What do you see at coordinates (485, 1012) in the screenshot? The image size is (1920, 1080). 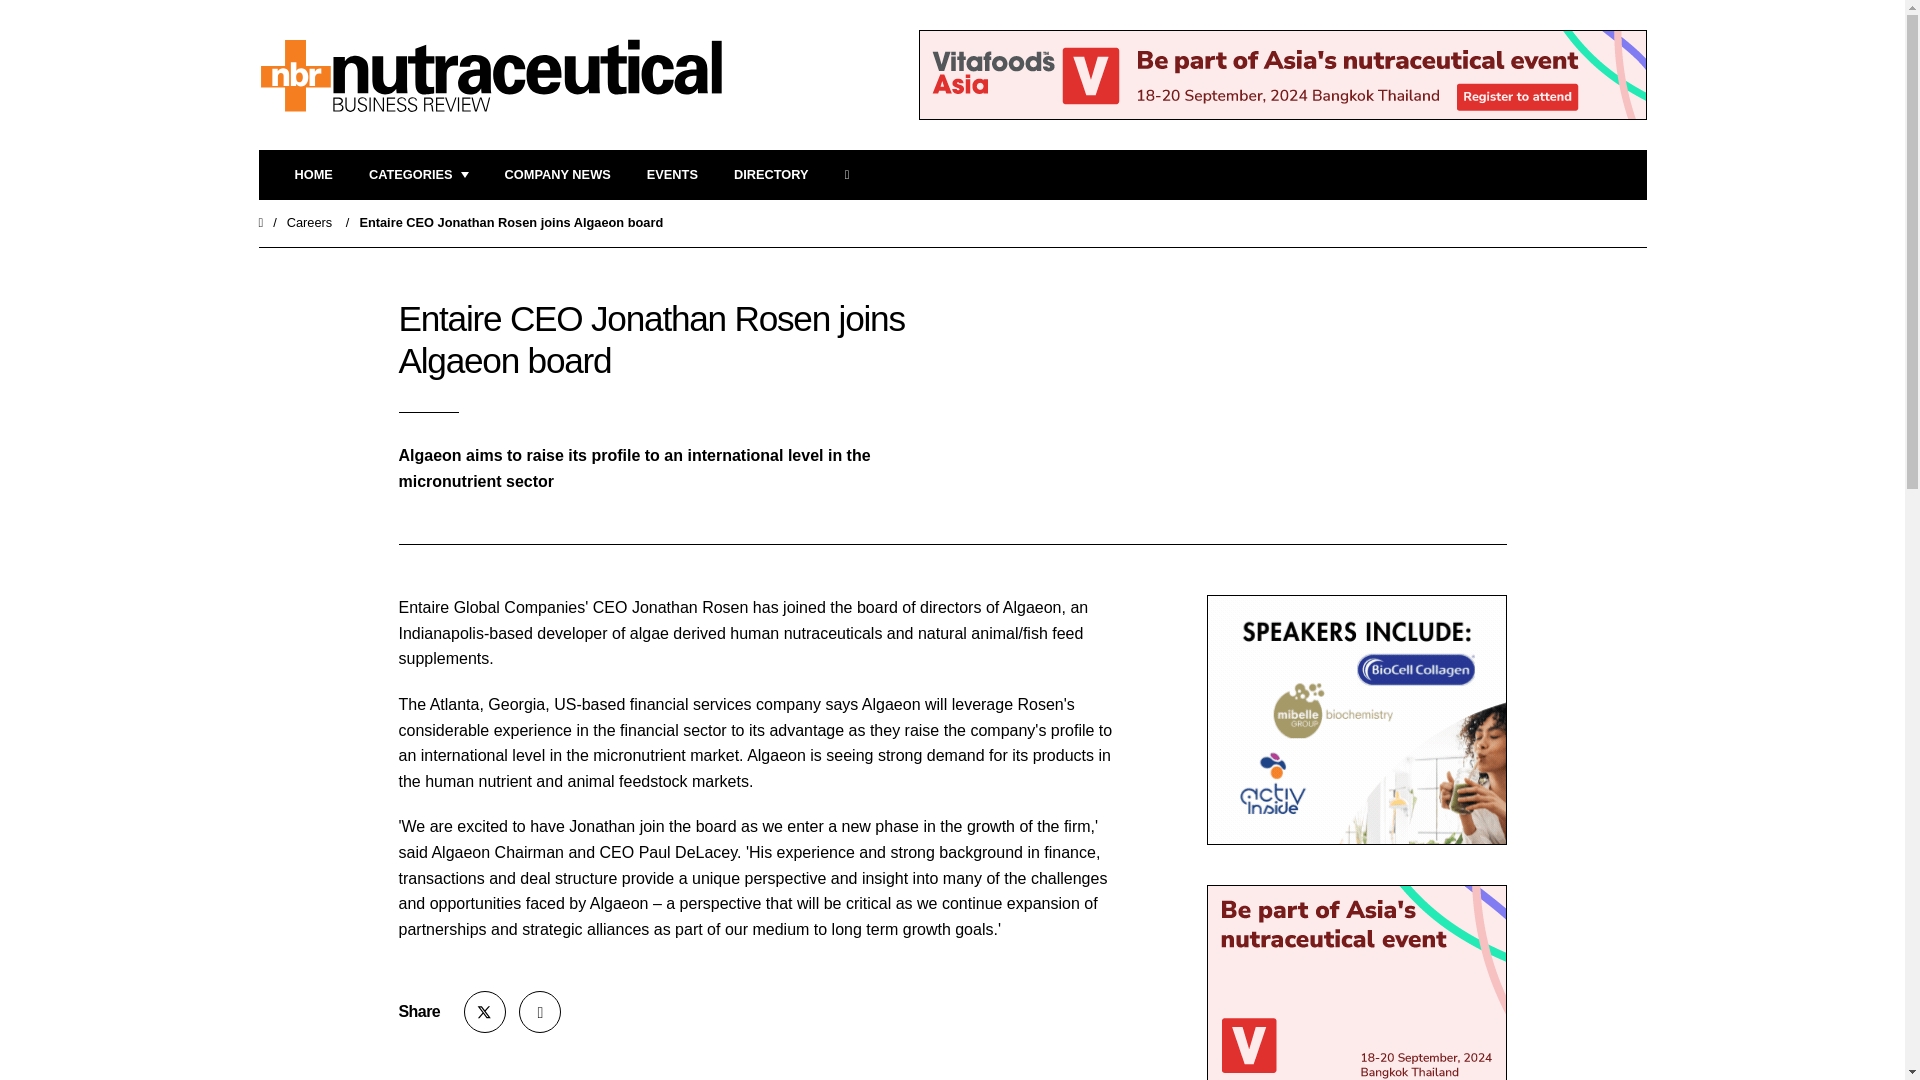 I see `Follow Nutraceutical Business Review on X` at bounding box center [485, 1012].